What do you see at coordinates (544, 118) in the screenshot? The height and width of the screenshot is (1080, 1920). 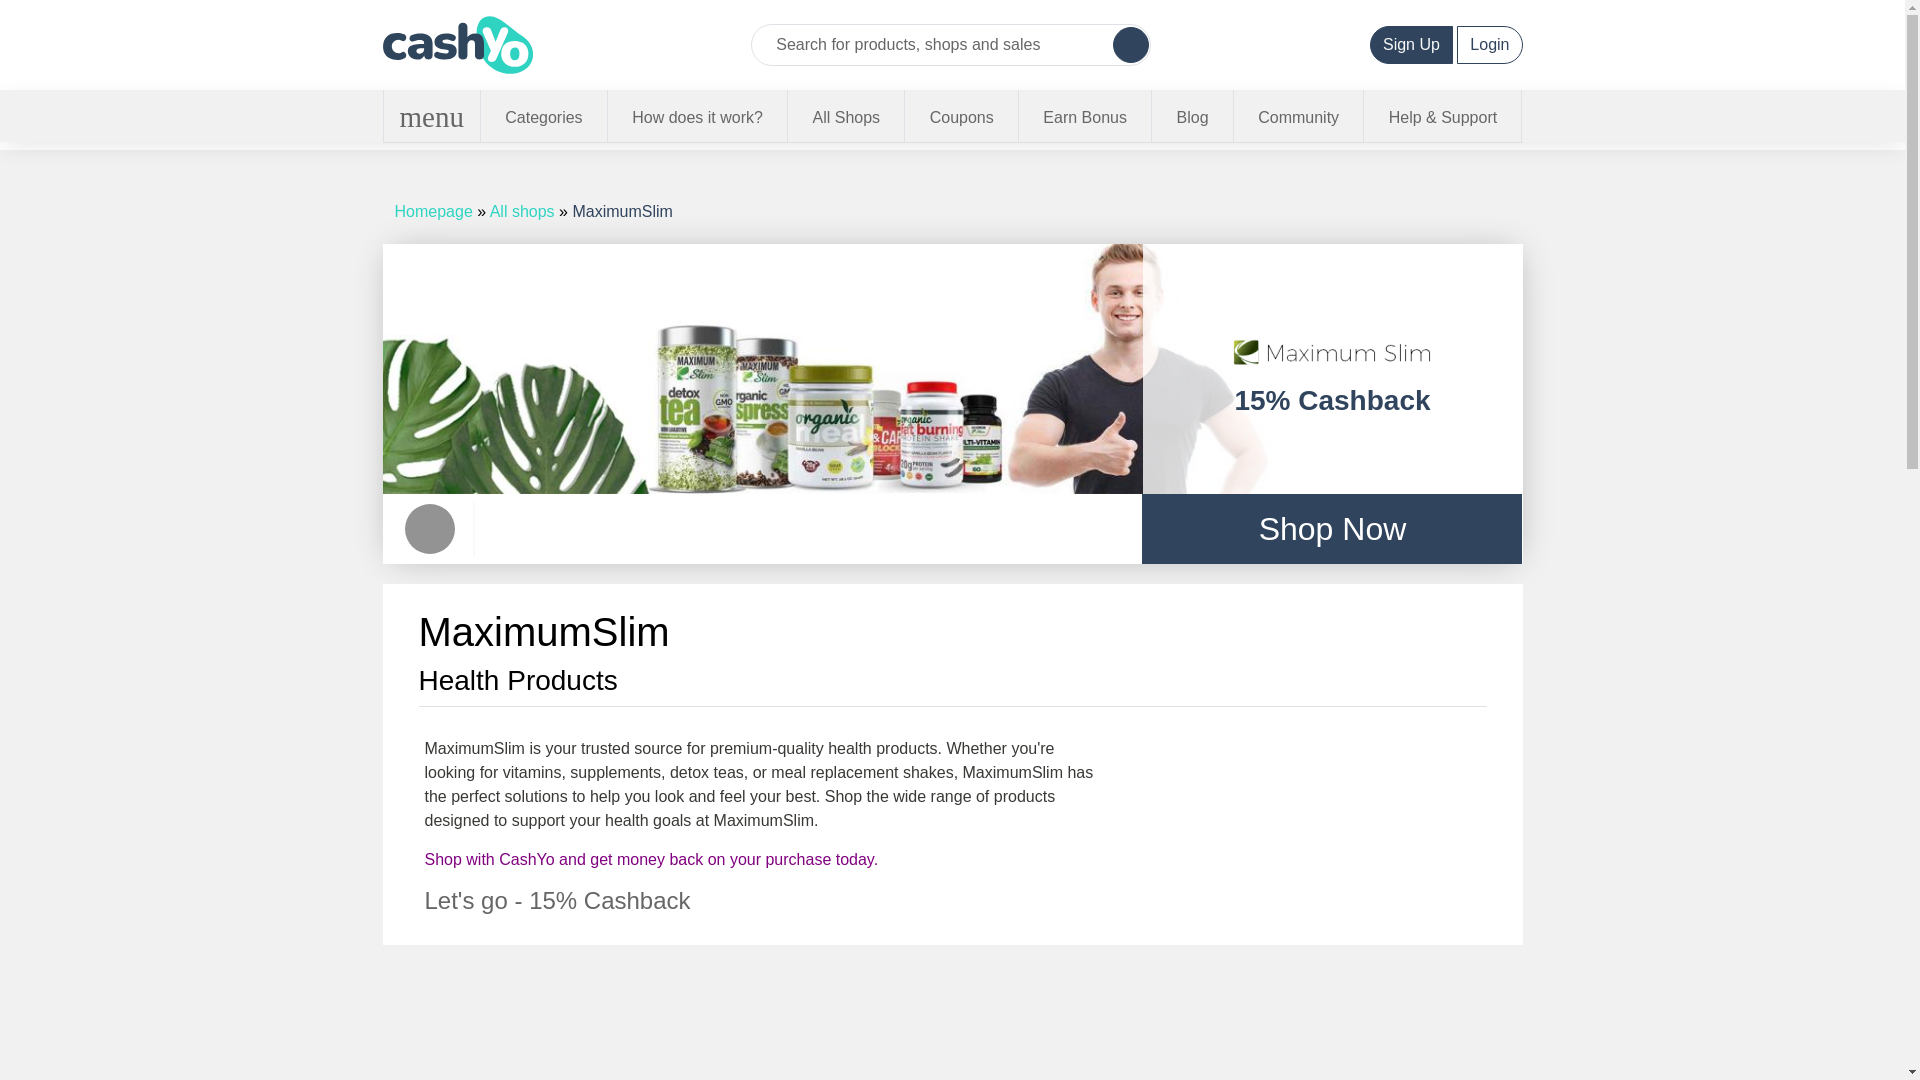 I see `Categories` at bounding box center [544, 118].